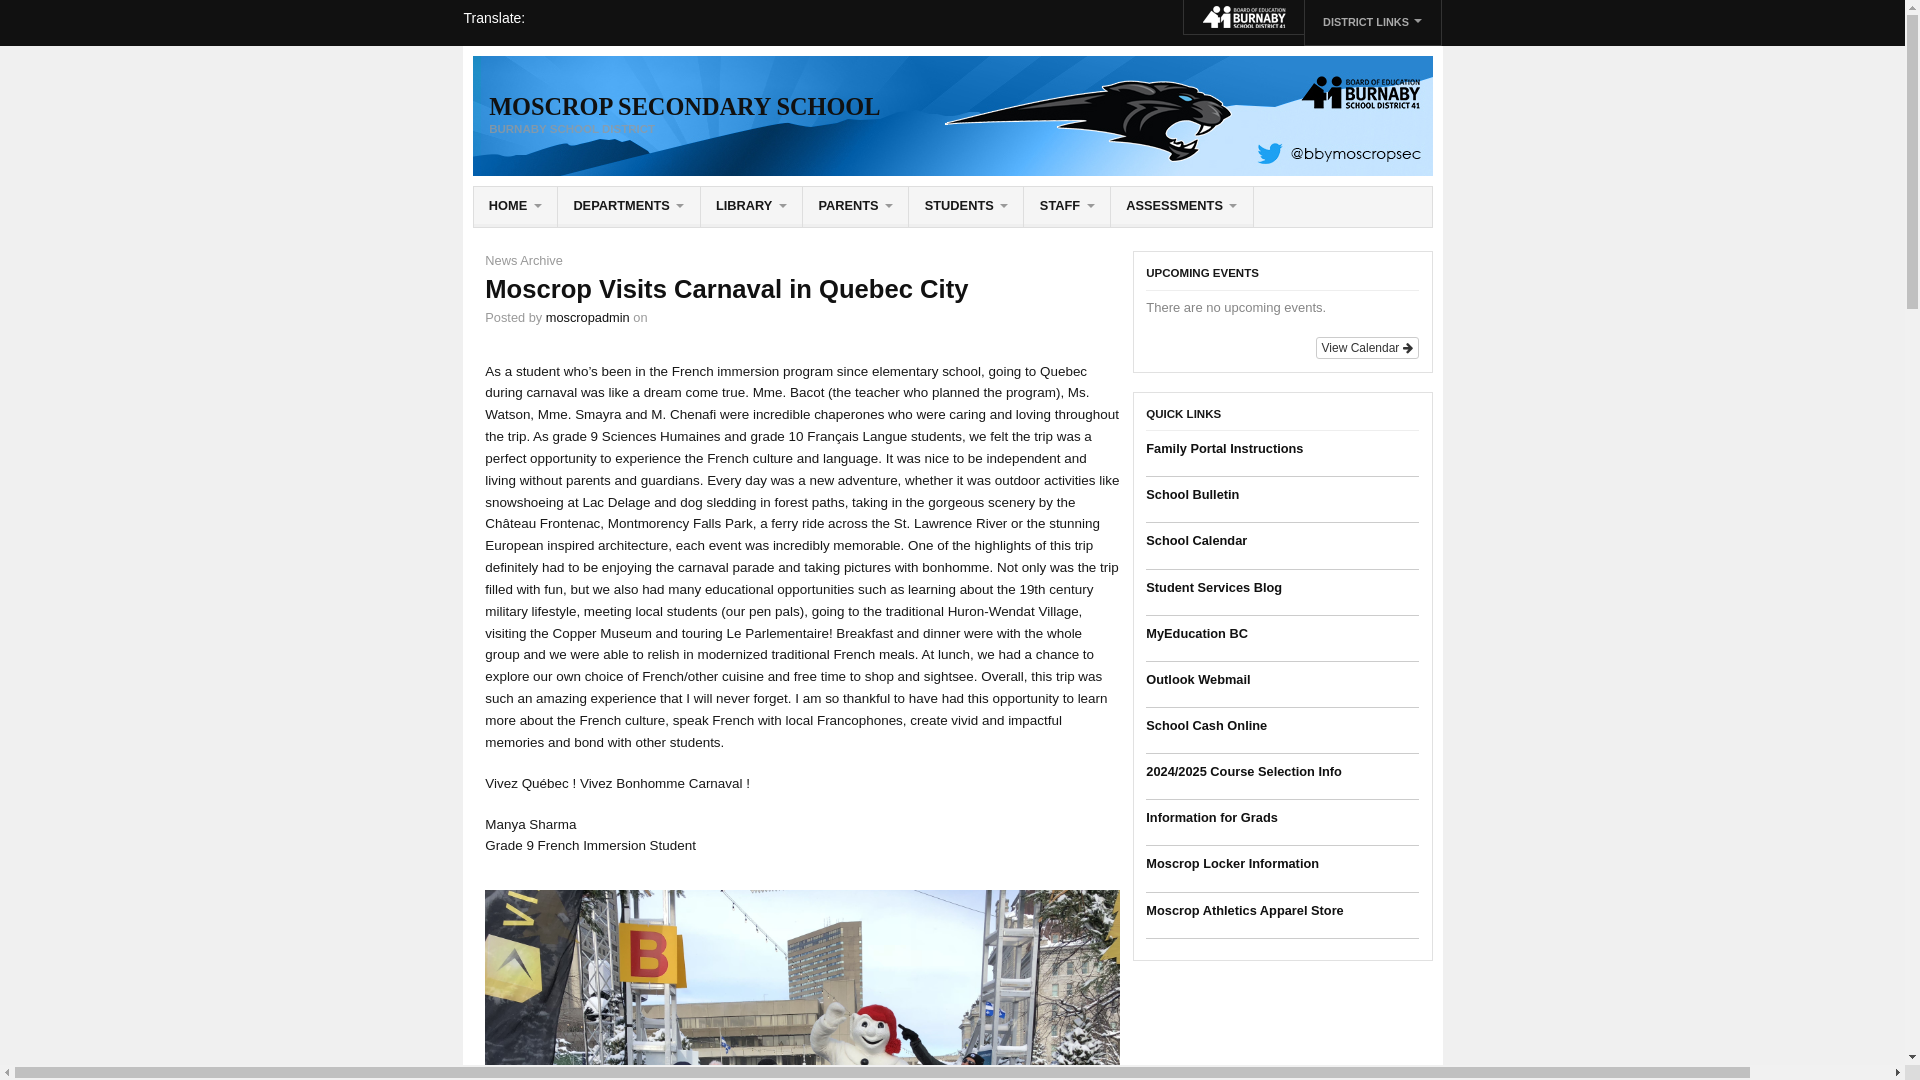 The width and height of the screenshot is (1920, 1080). Describe the element at coordinates (516, 206) in the screenshot. I see `HOME` at that location.